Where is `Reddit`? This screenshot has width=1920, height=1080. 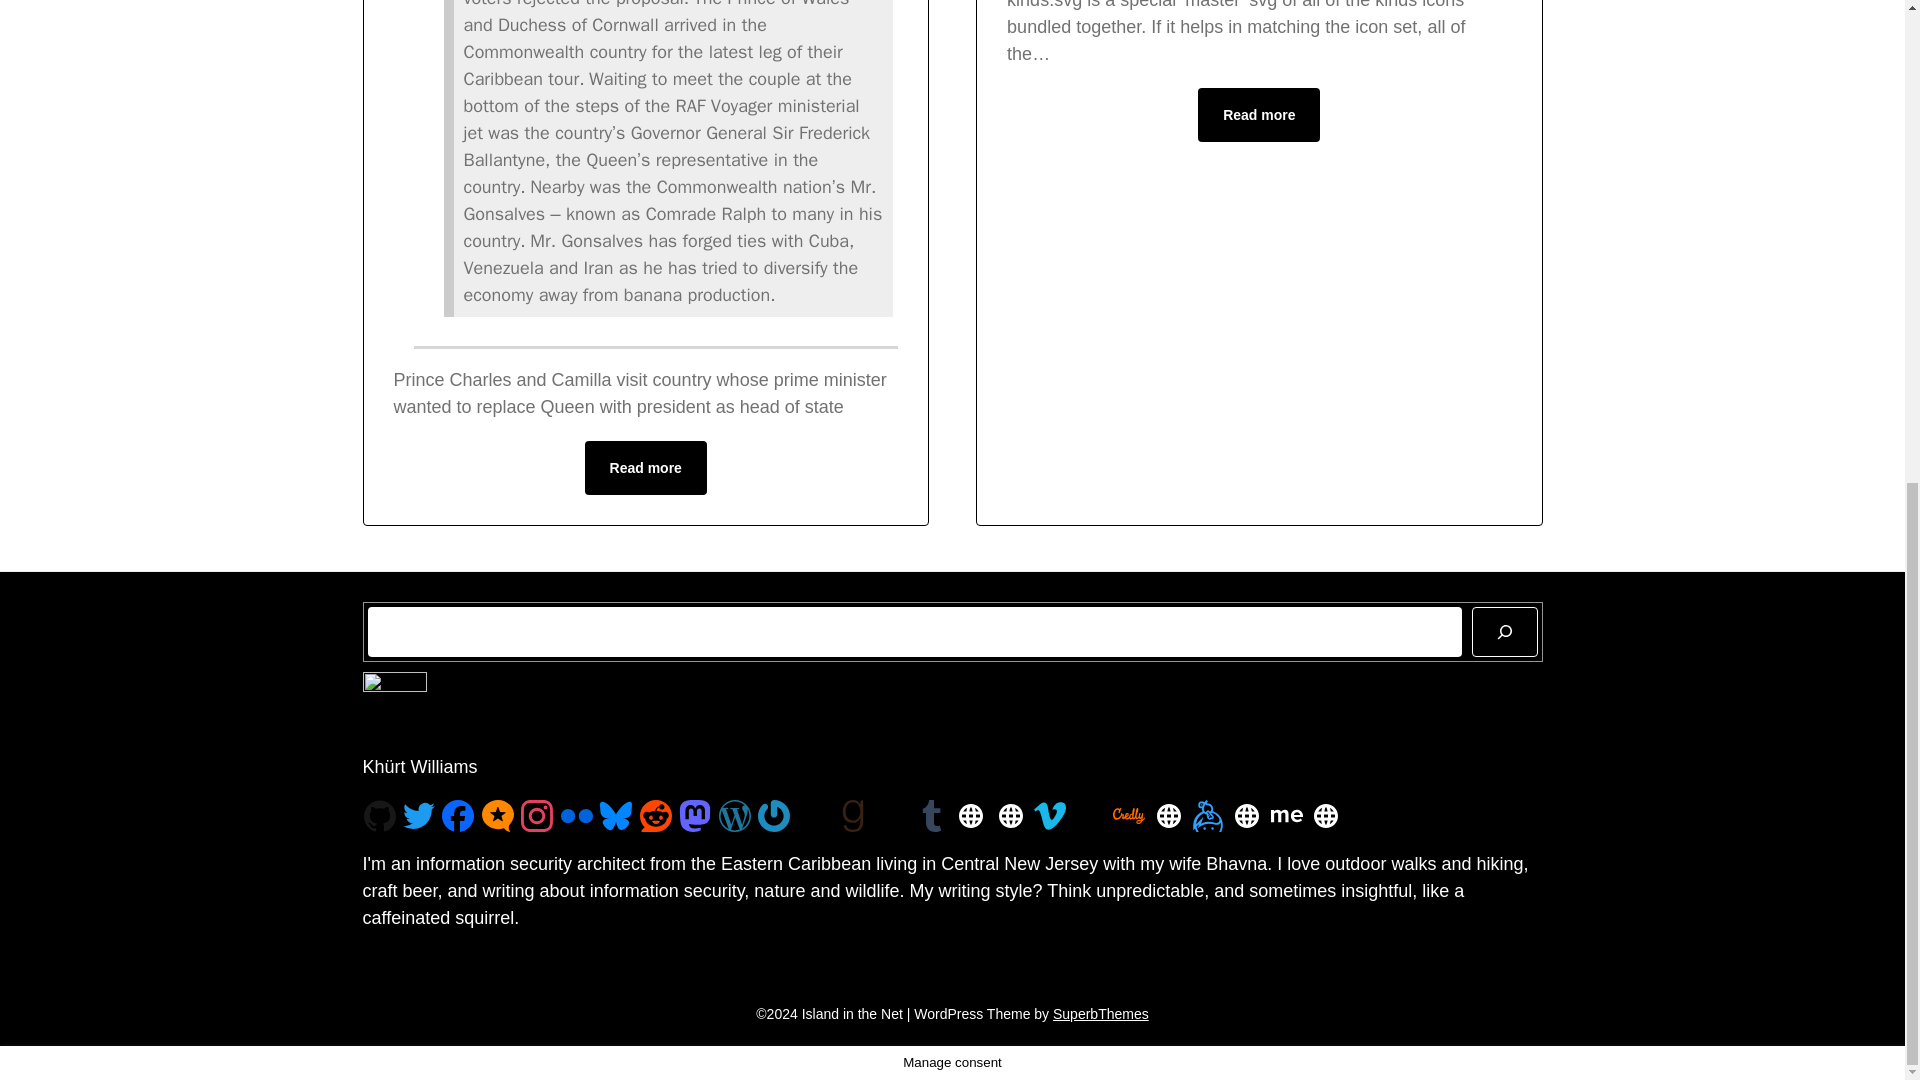 Reddit is located at coordinates (656, 816).